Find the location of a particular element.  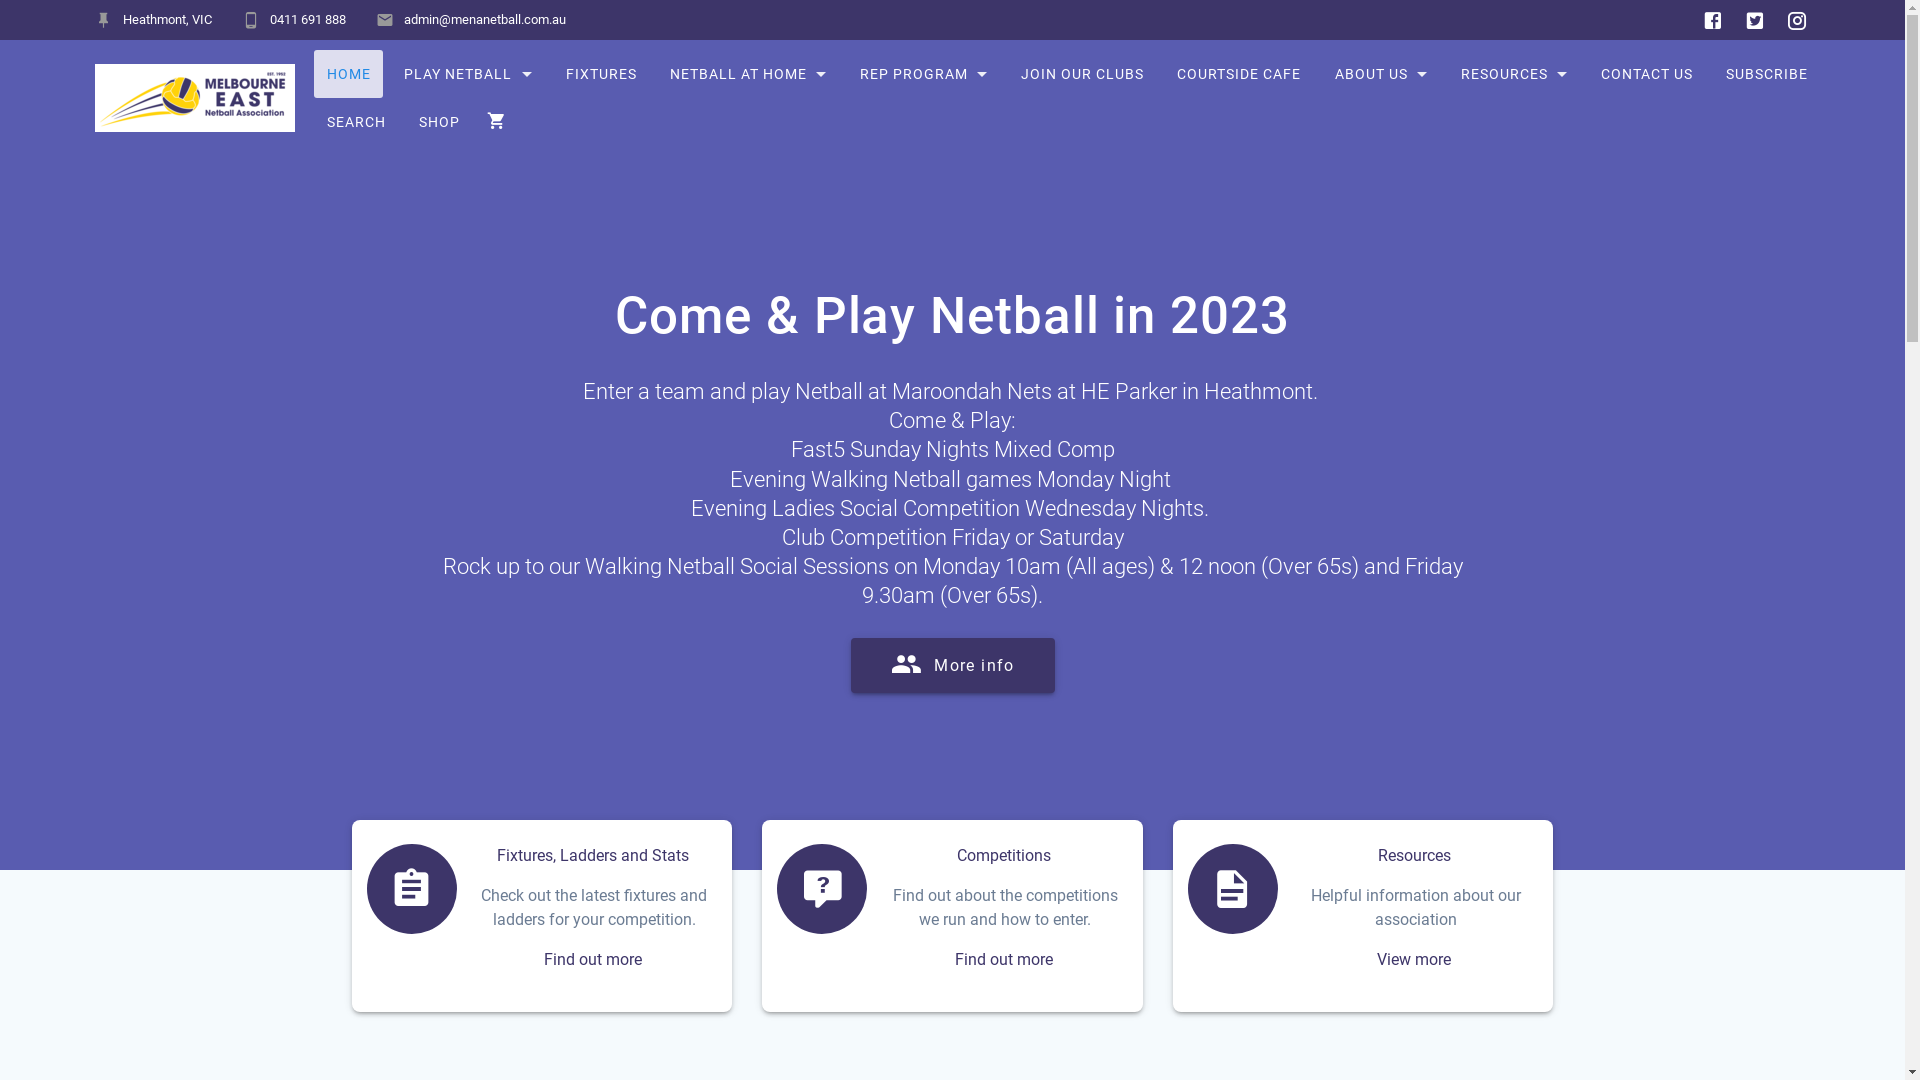

REP PROGRAM is located at coordinates (924, 74).